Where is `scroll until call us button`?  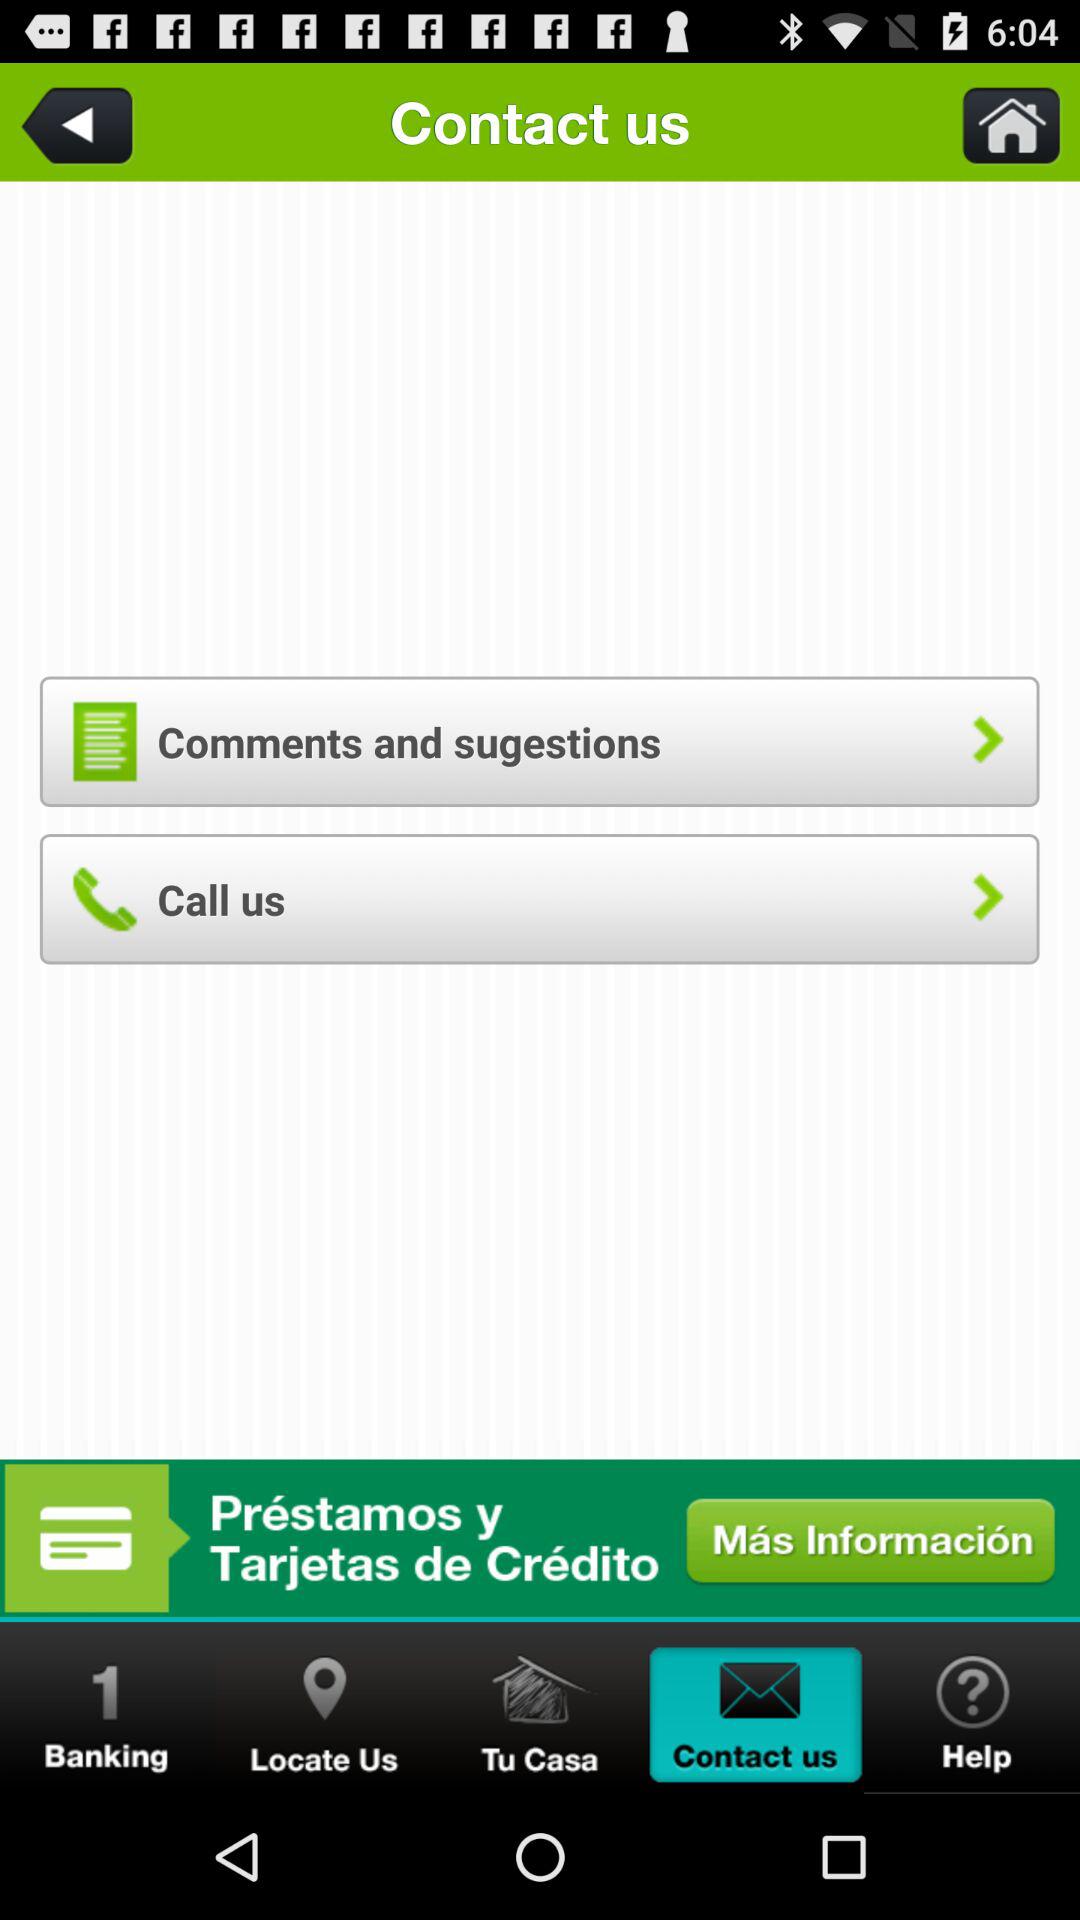
scroll until call us button is located at coordinates (539, 898).